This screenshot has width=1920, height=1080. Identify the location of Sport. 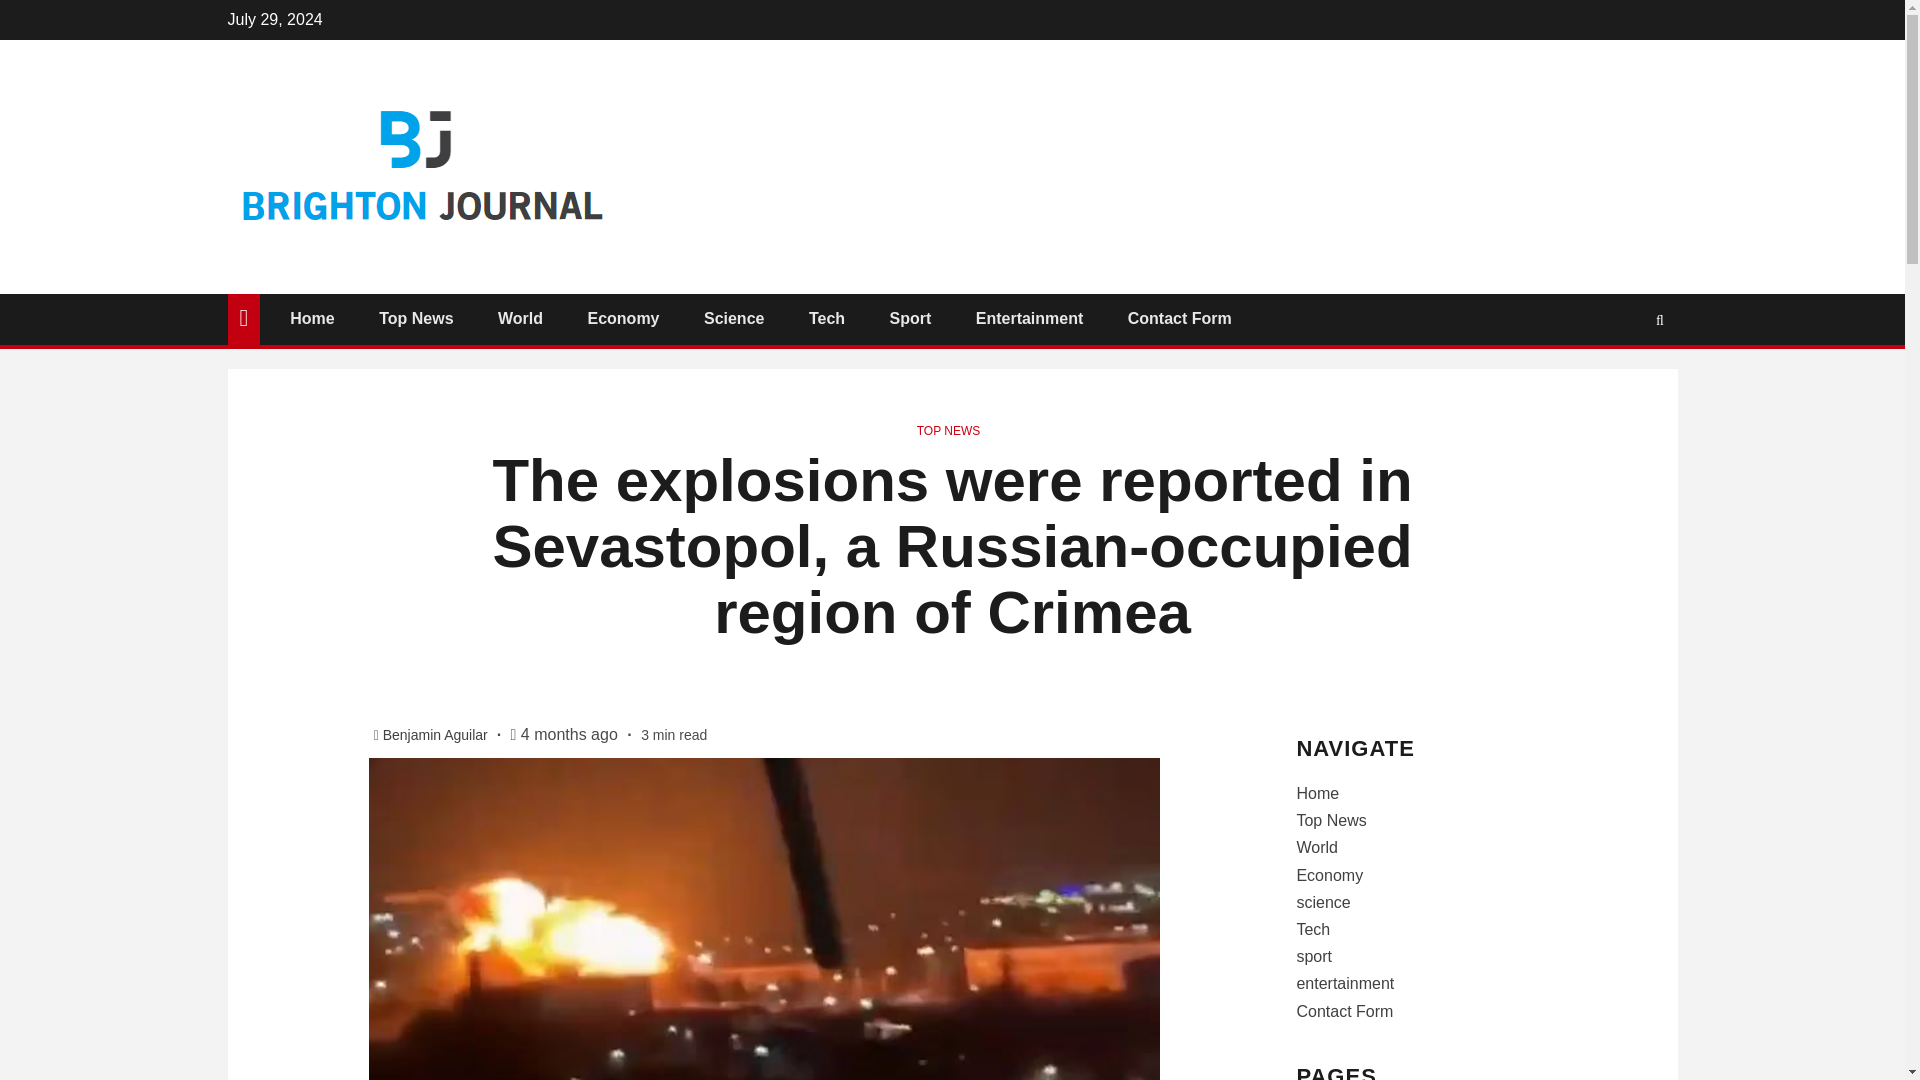
(910, 318).